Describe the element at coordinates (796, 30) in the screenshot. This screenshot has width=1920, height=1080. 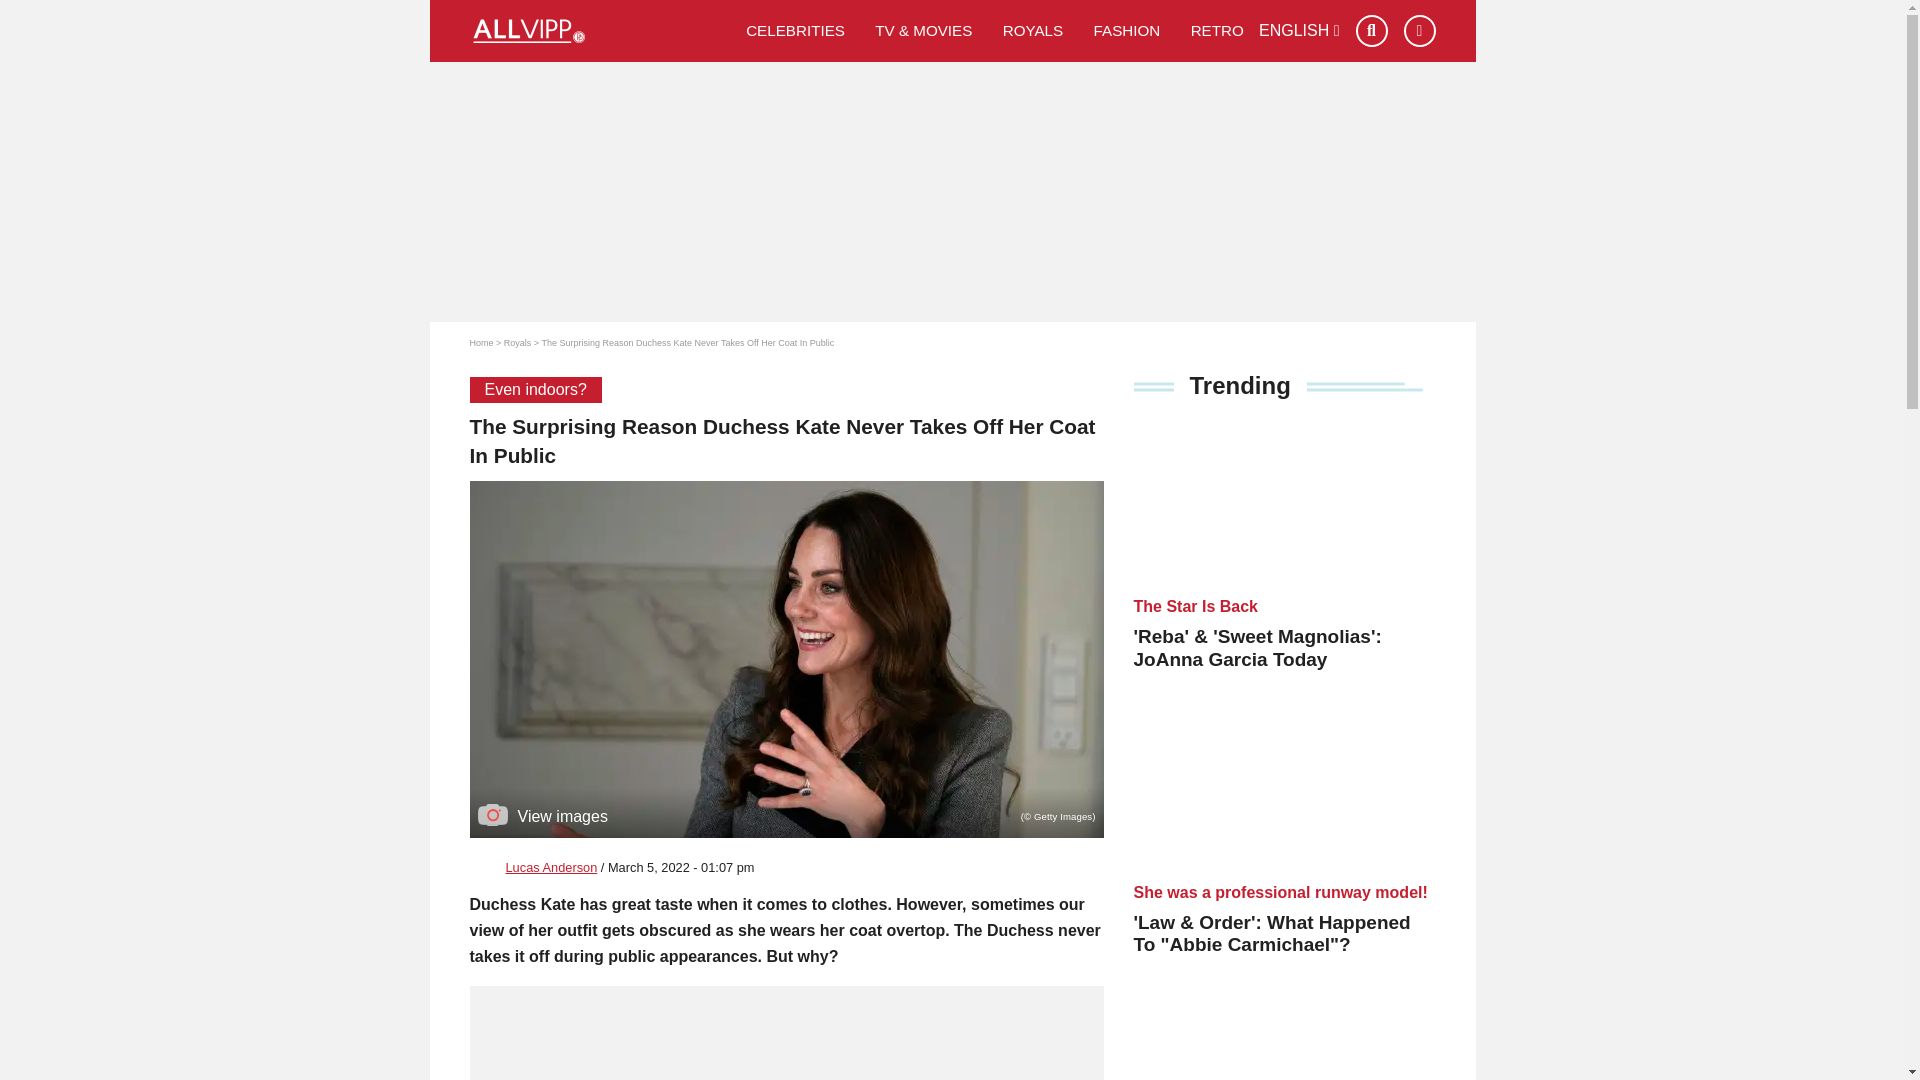
I see `CELEBRITIES` at that location.